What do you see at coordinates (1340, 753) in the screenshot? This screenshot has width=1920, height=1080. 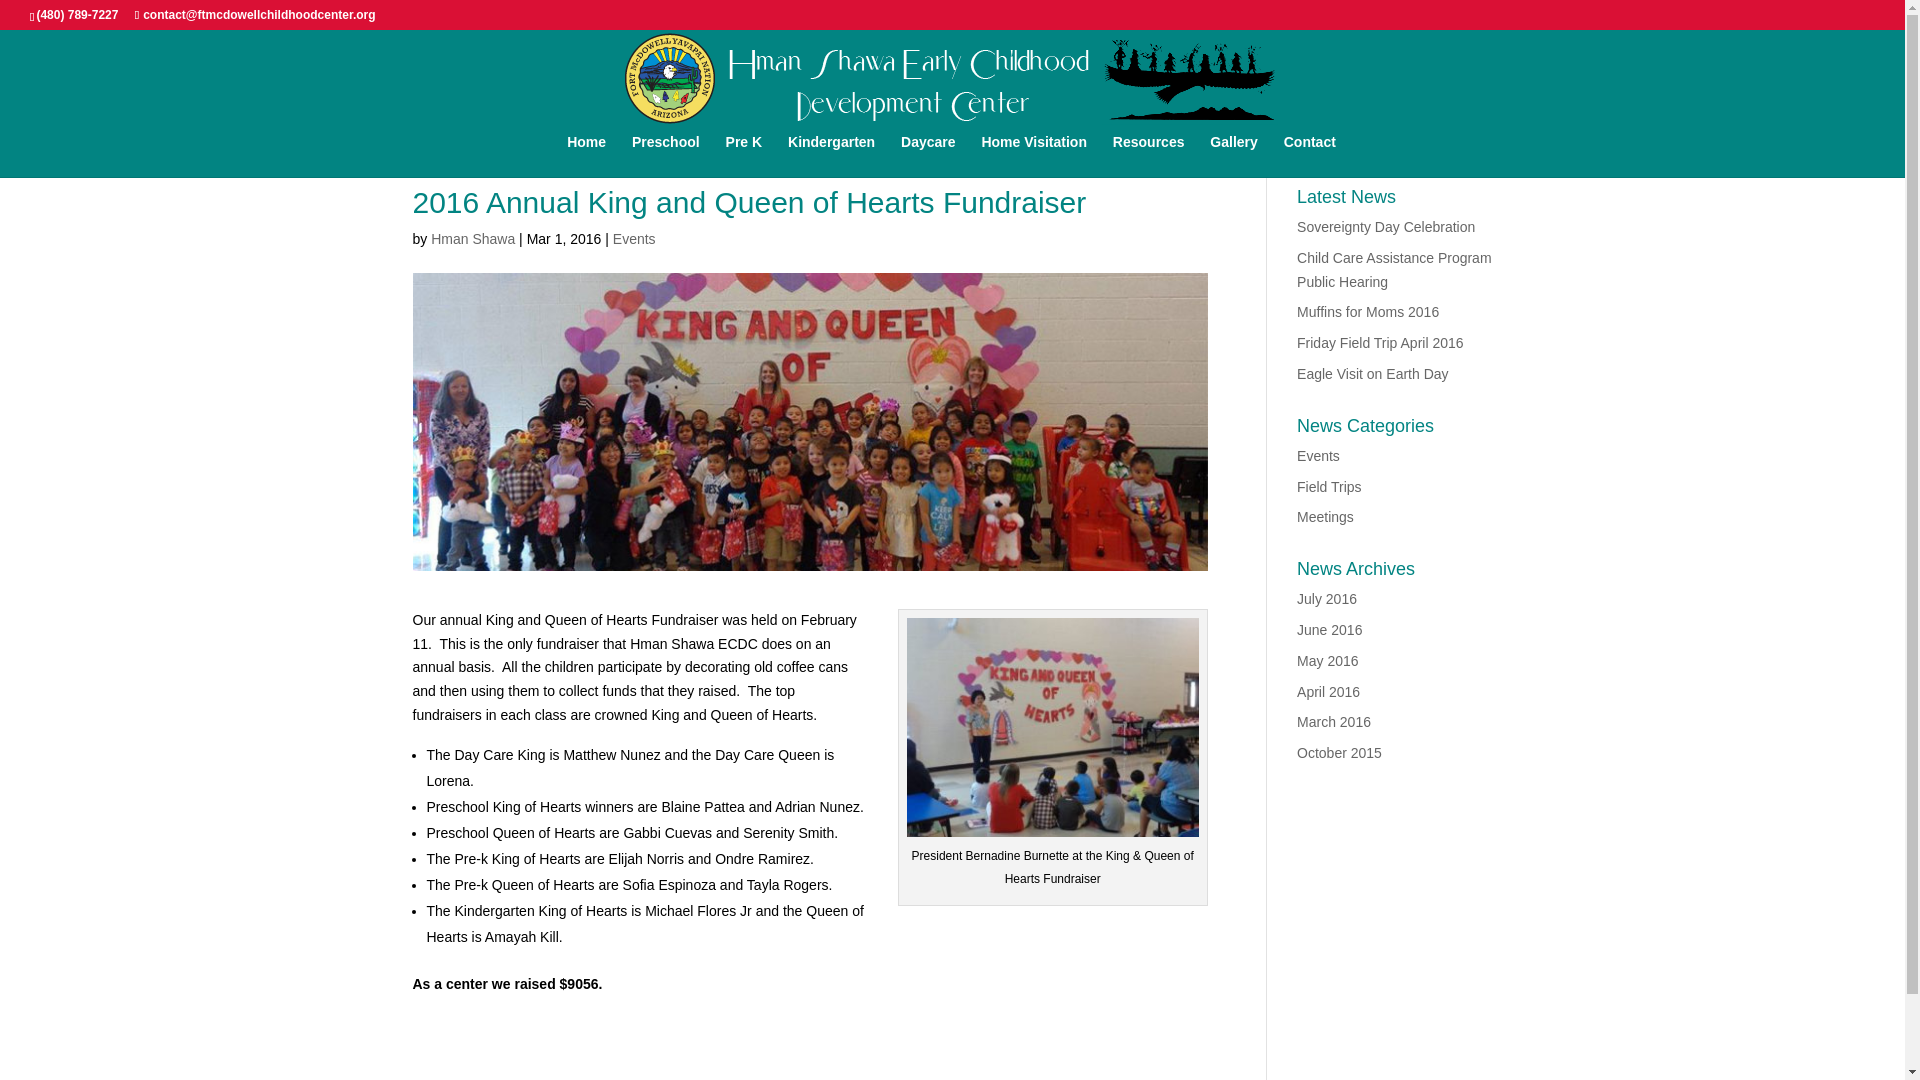 I see `October 2015` at bounding box center [1340, 753].